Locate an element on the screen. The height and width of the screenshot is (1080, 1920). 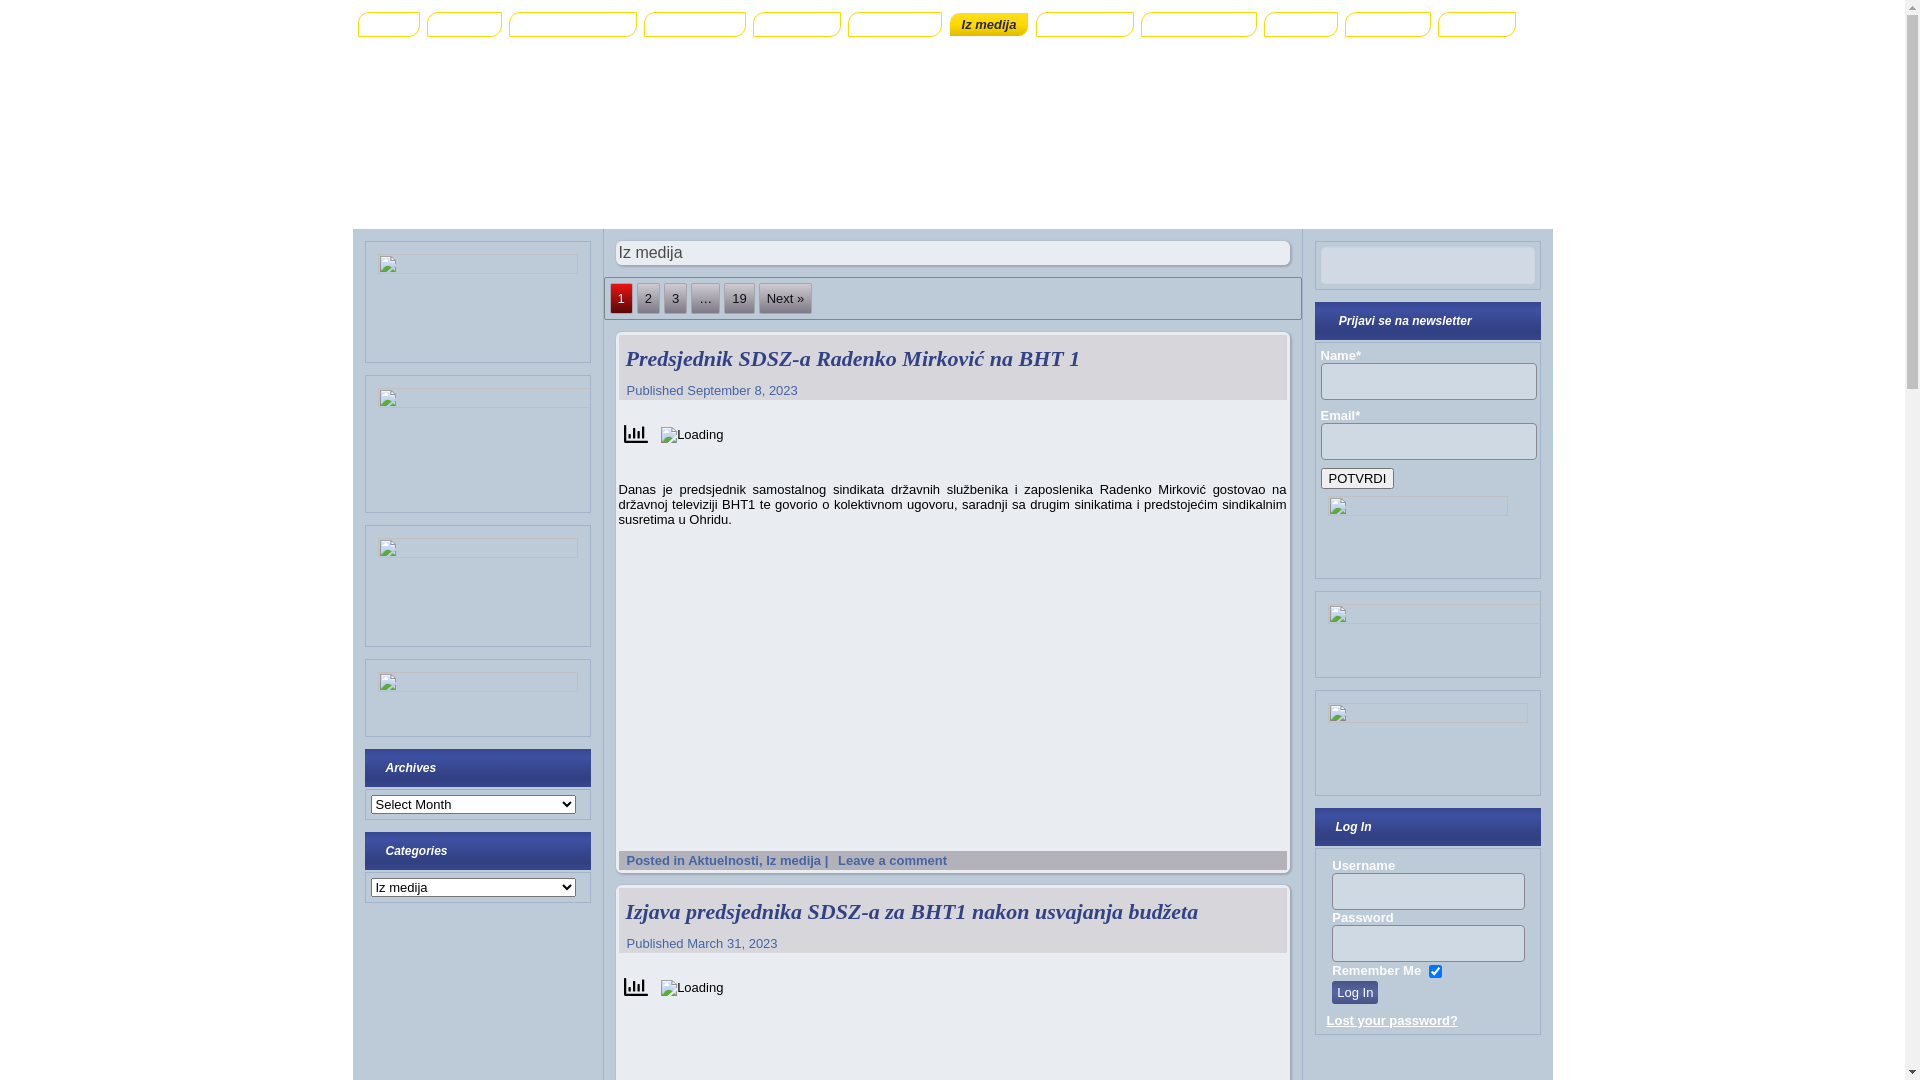
Lost your password? is located at coordinates (1392, 1020).